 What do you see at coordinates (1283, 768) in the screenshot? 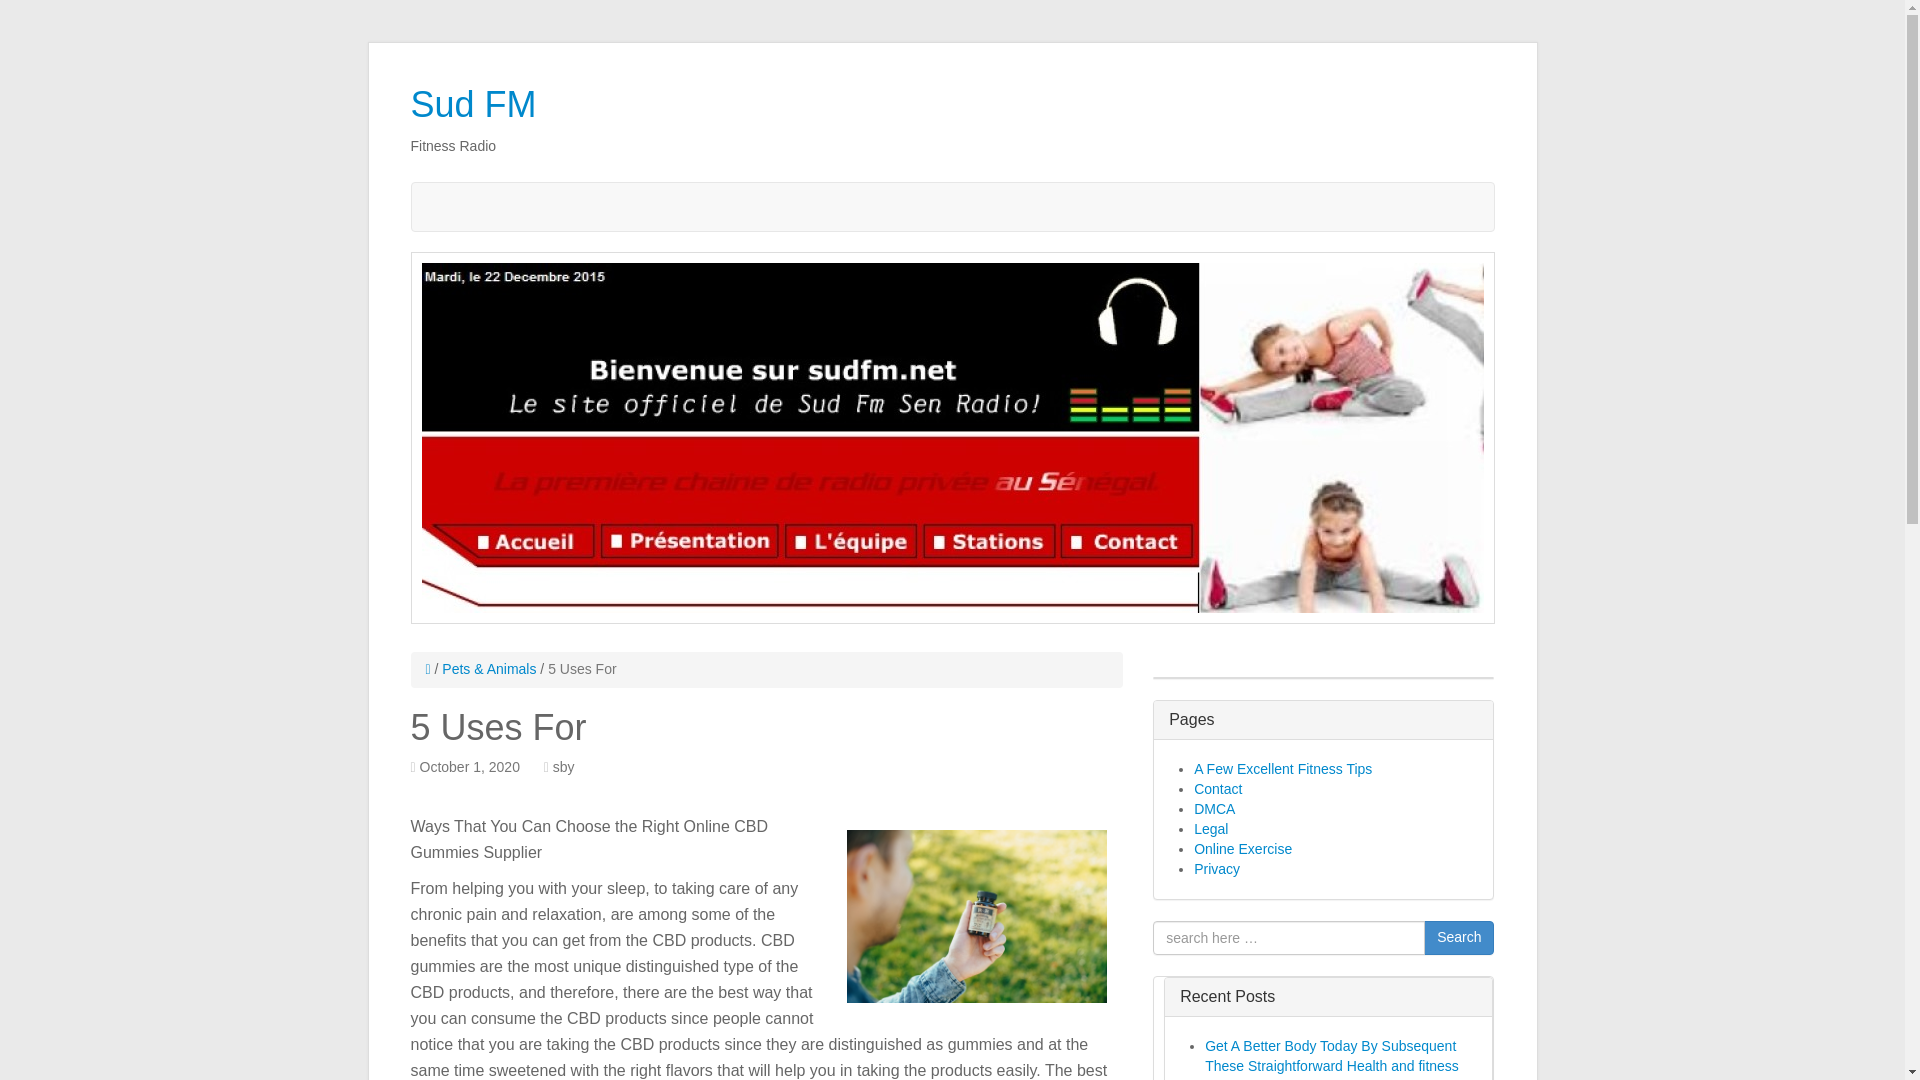
I see `A Few Excellent Fitness Tips` at bounding box center [1283, 768].